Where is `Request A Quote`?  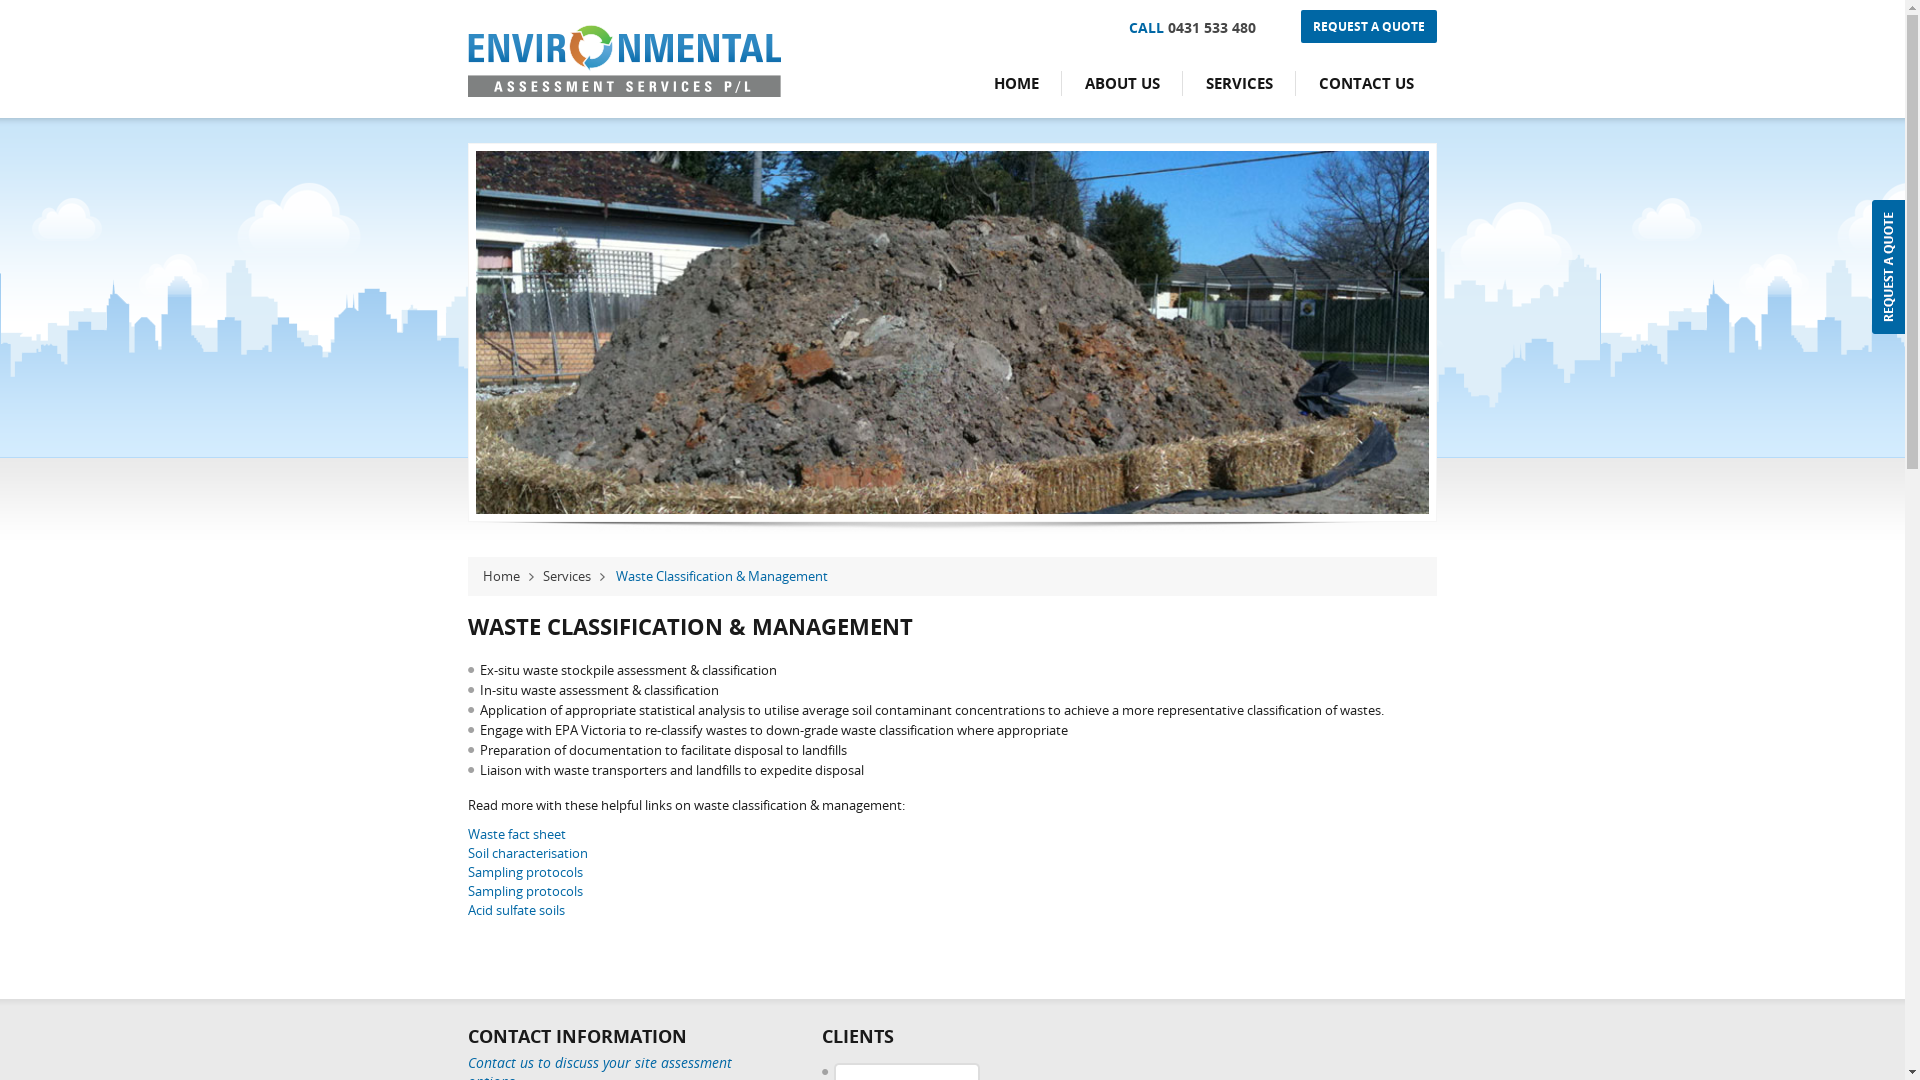 Request A Quote is located at coordinates (1888, 267).